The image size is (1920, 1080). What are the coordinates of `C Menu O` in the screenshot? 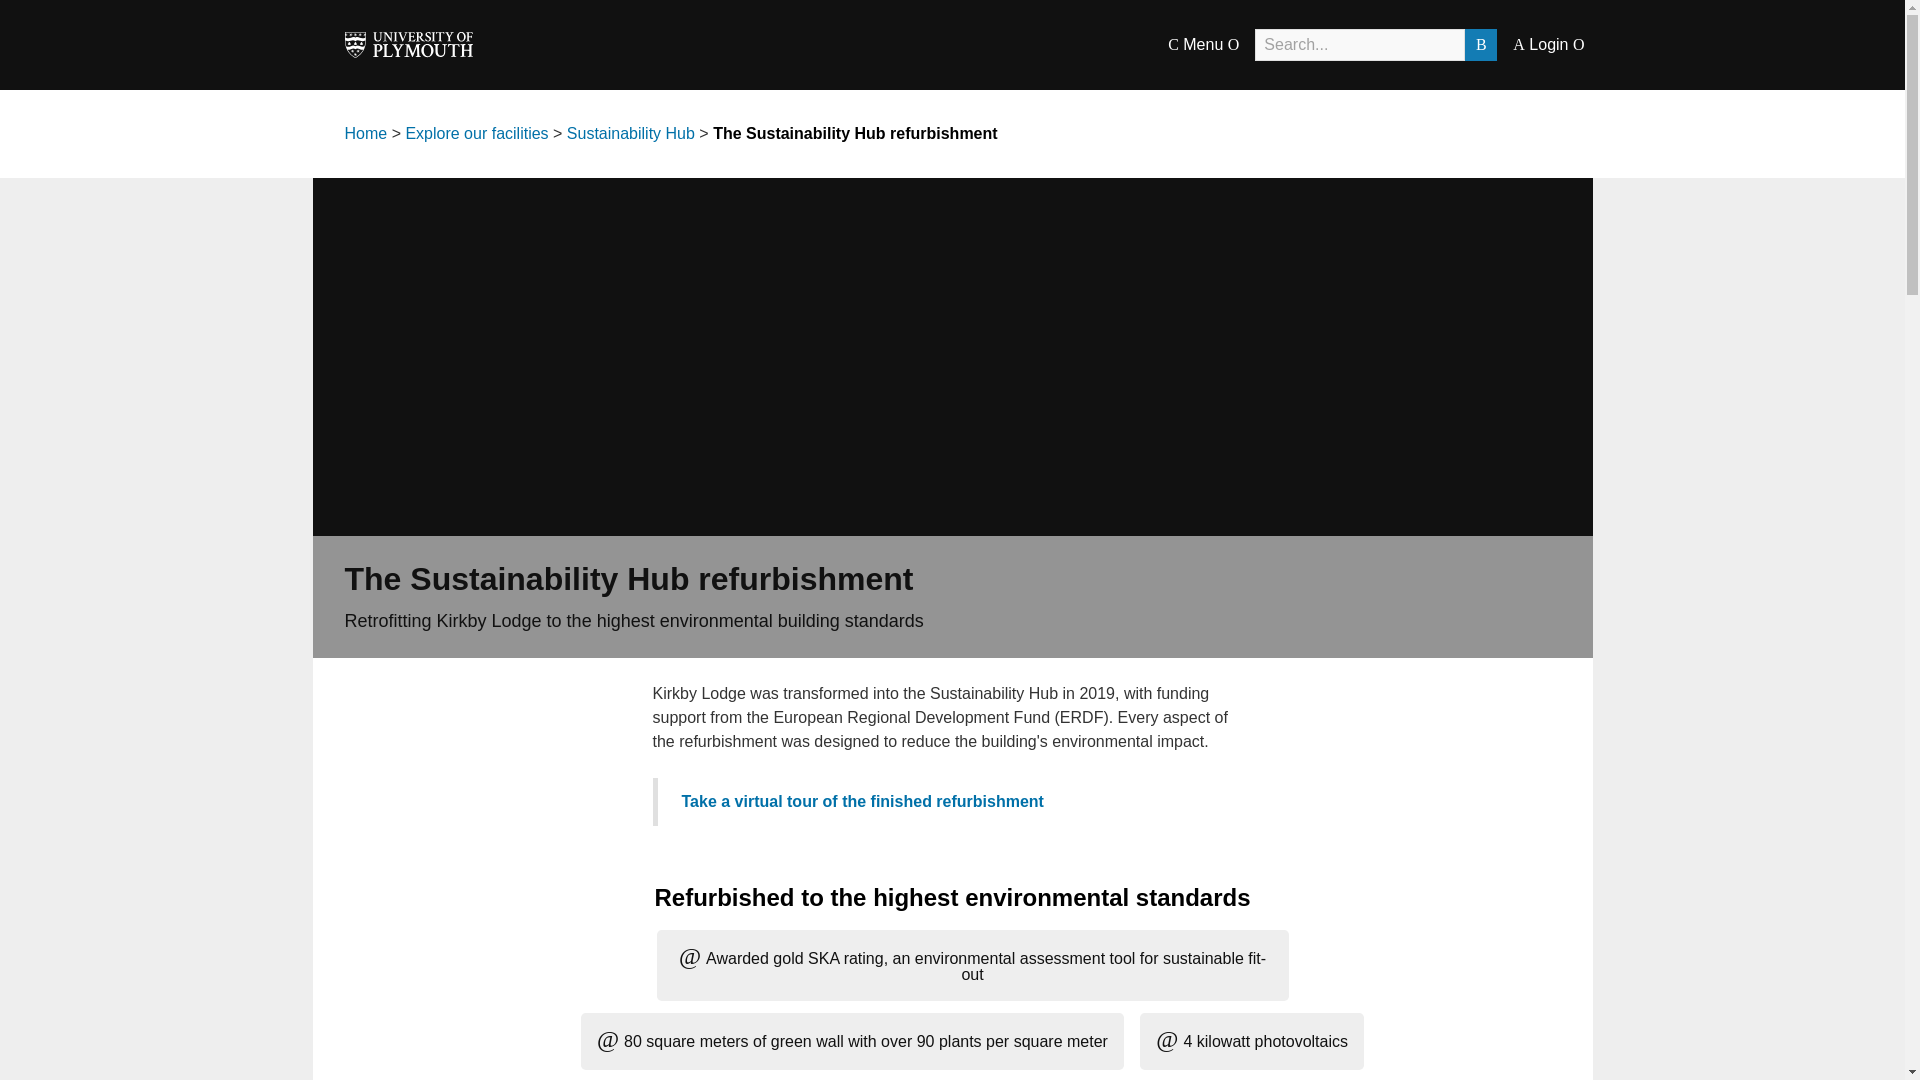 It's located at (1202, 44).